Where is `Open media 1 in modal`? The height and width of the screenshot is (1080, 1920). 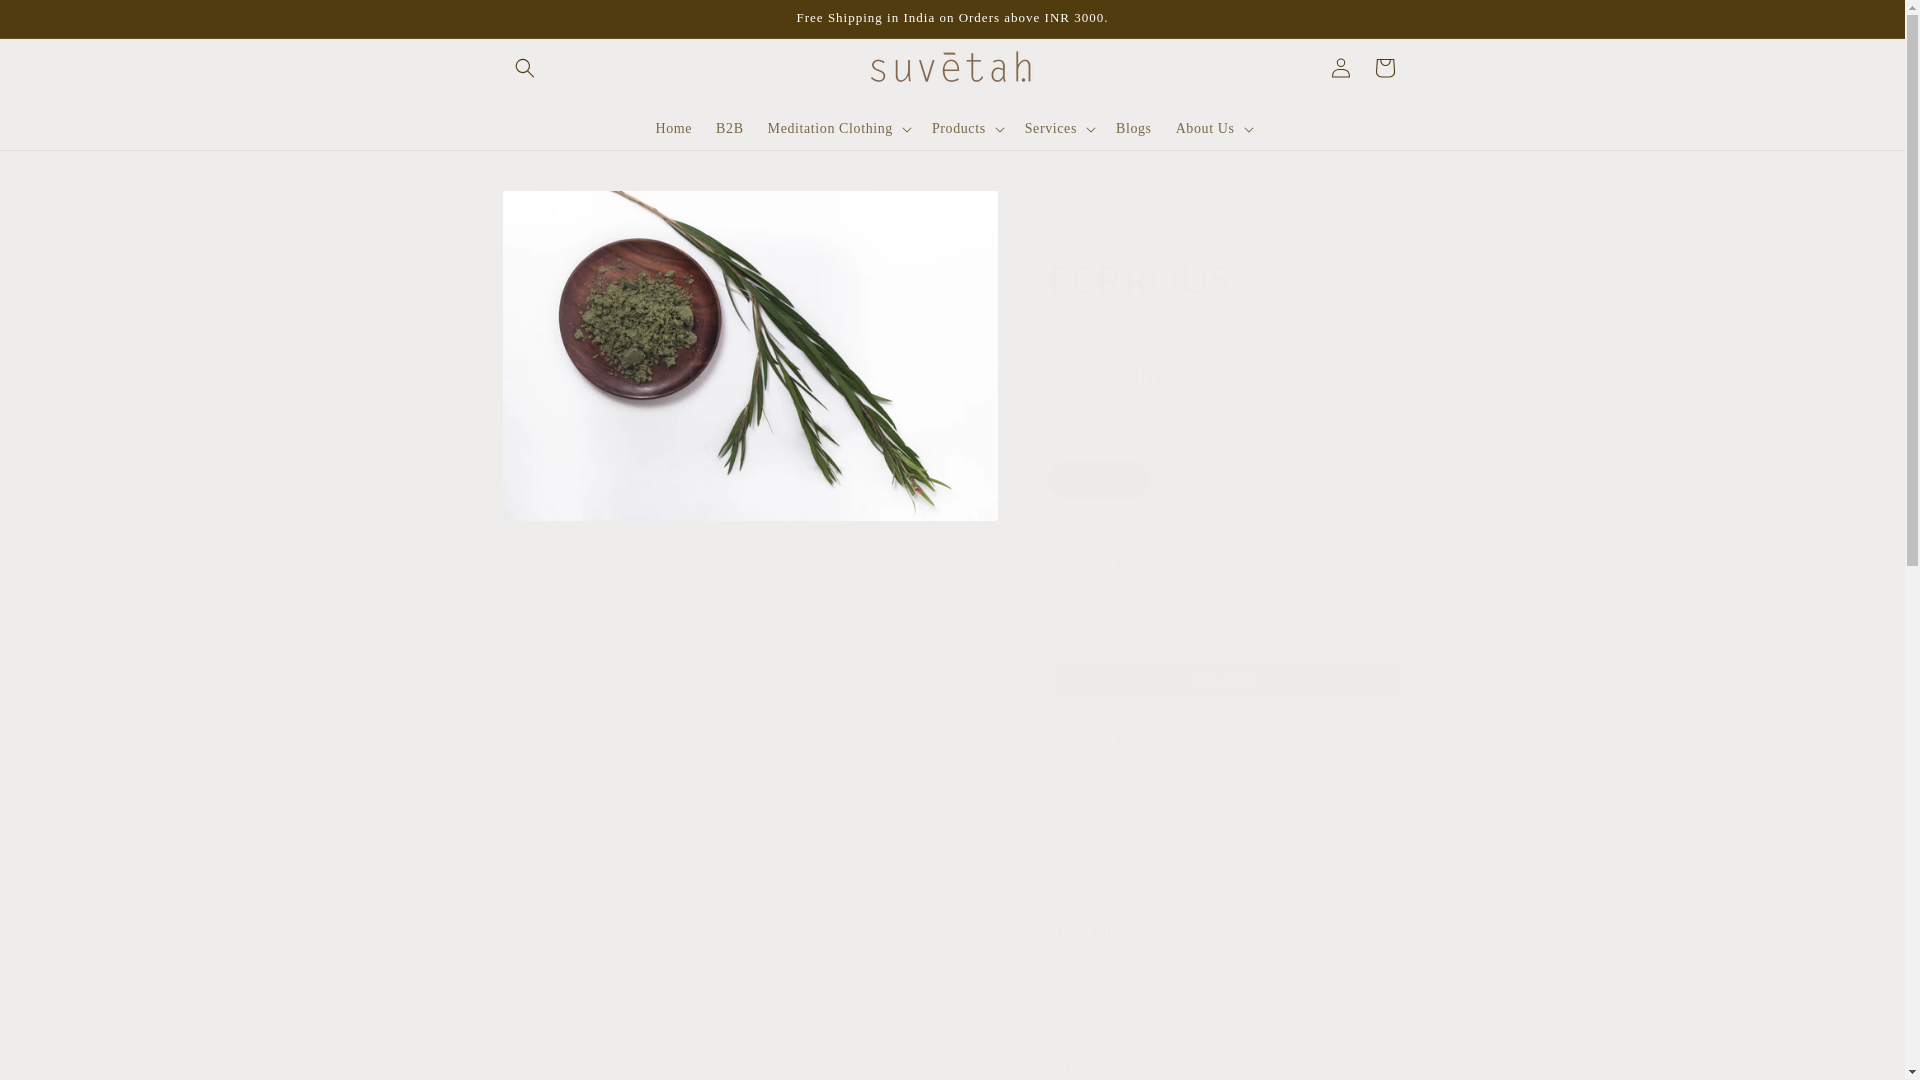
Open media 1 in modal is located at coordinates (748, 356).